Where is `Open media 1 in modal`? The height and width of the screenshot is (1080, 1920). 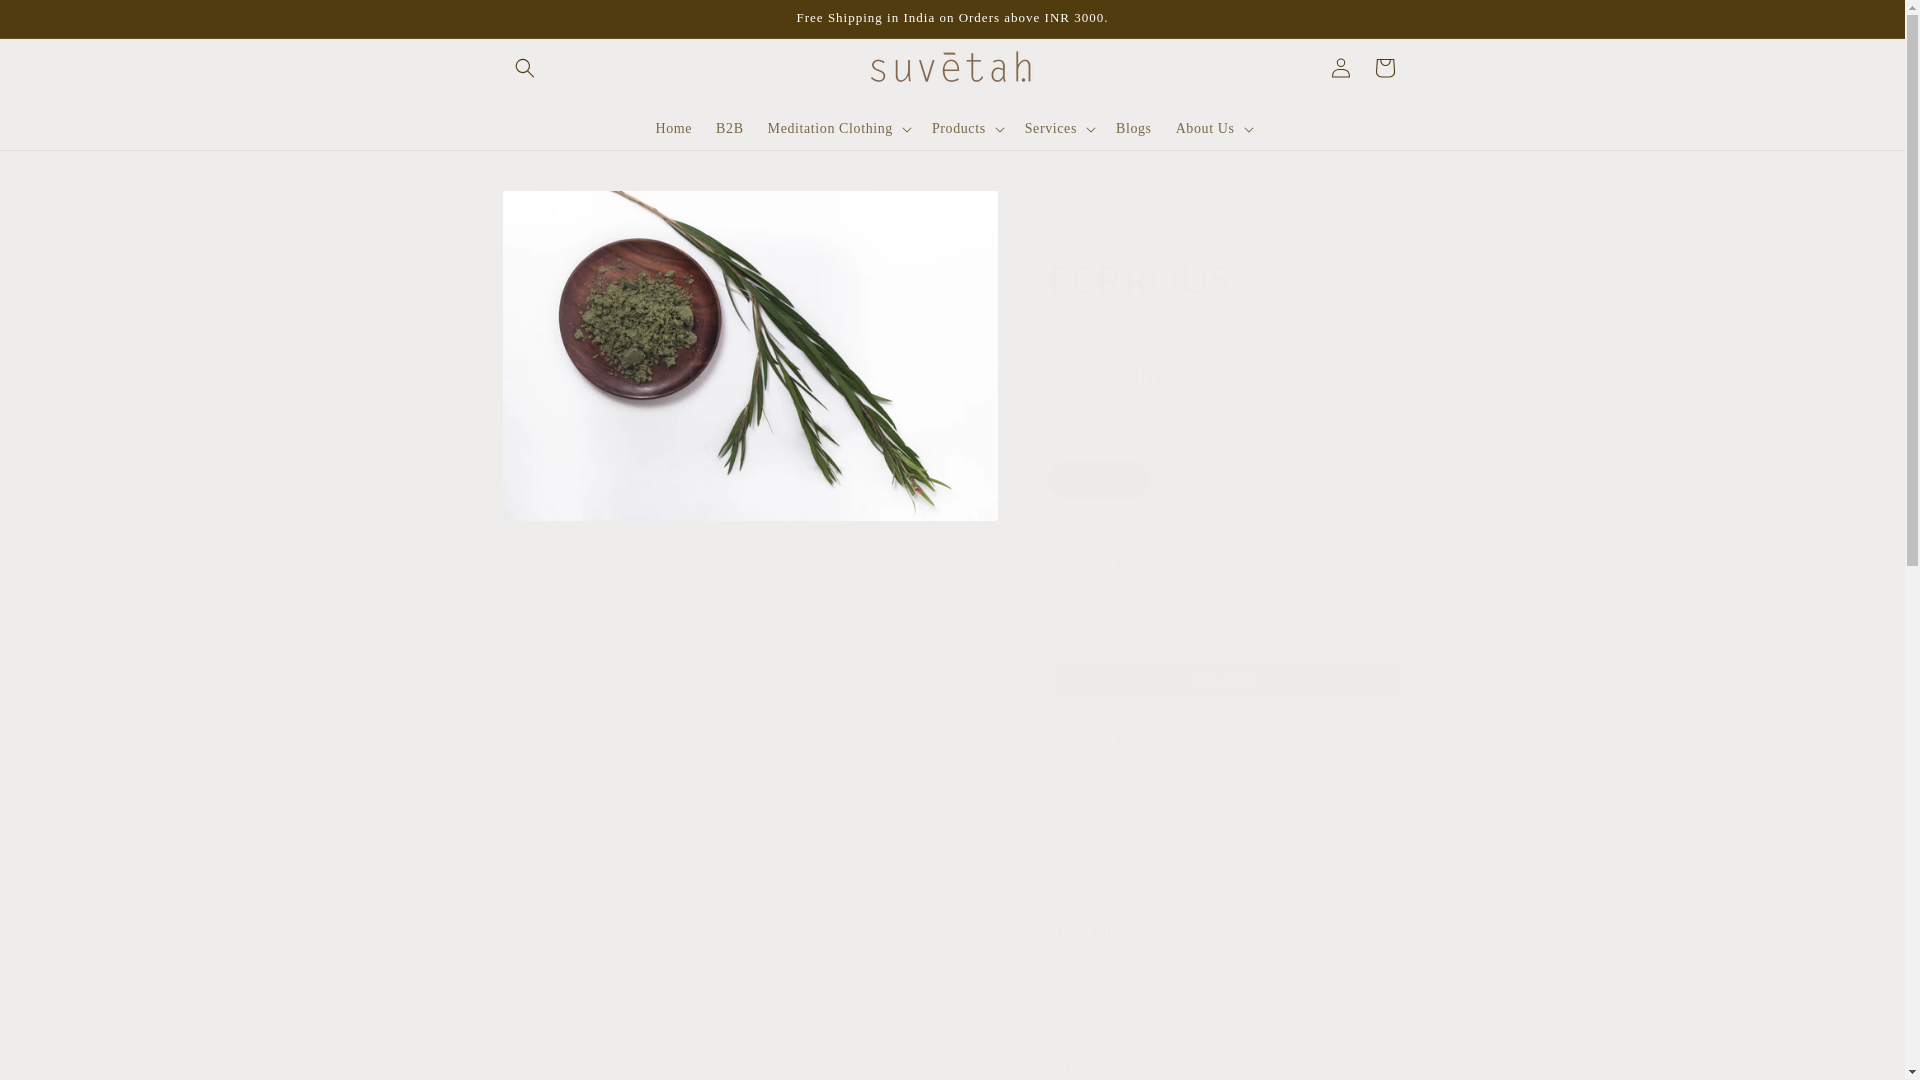
Open media 1 in modal is located at coordinates (748, 356).